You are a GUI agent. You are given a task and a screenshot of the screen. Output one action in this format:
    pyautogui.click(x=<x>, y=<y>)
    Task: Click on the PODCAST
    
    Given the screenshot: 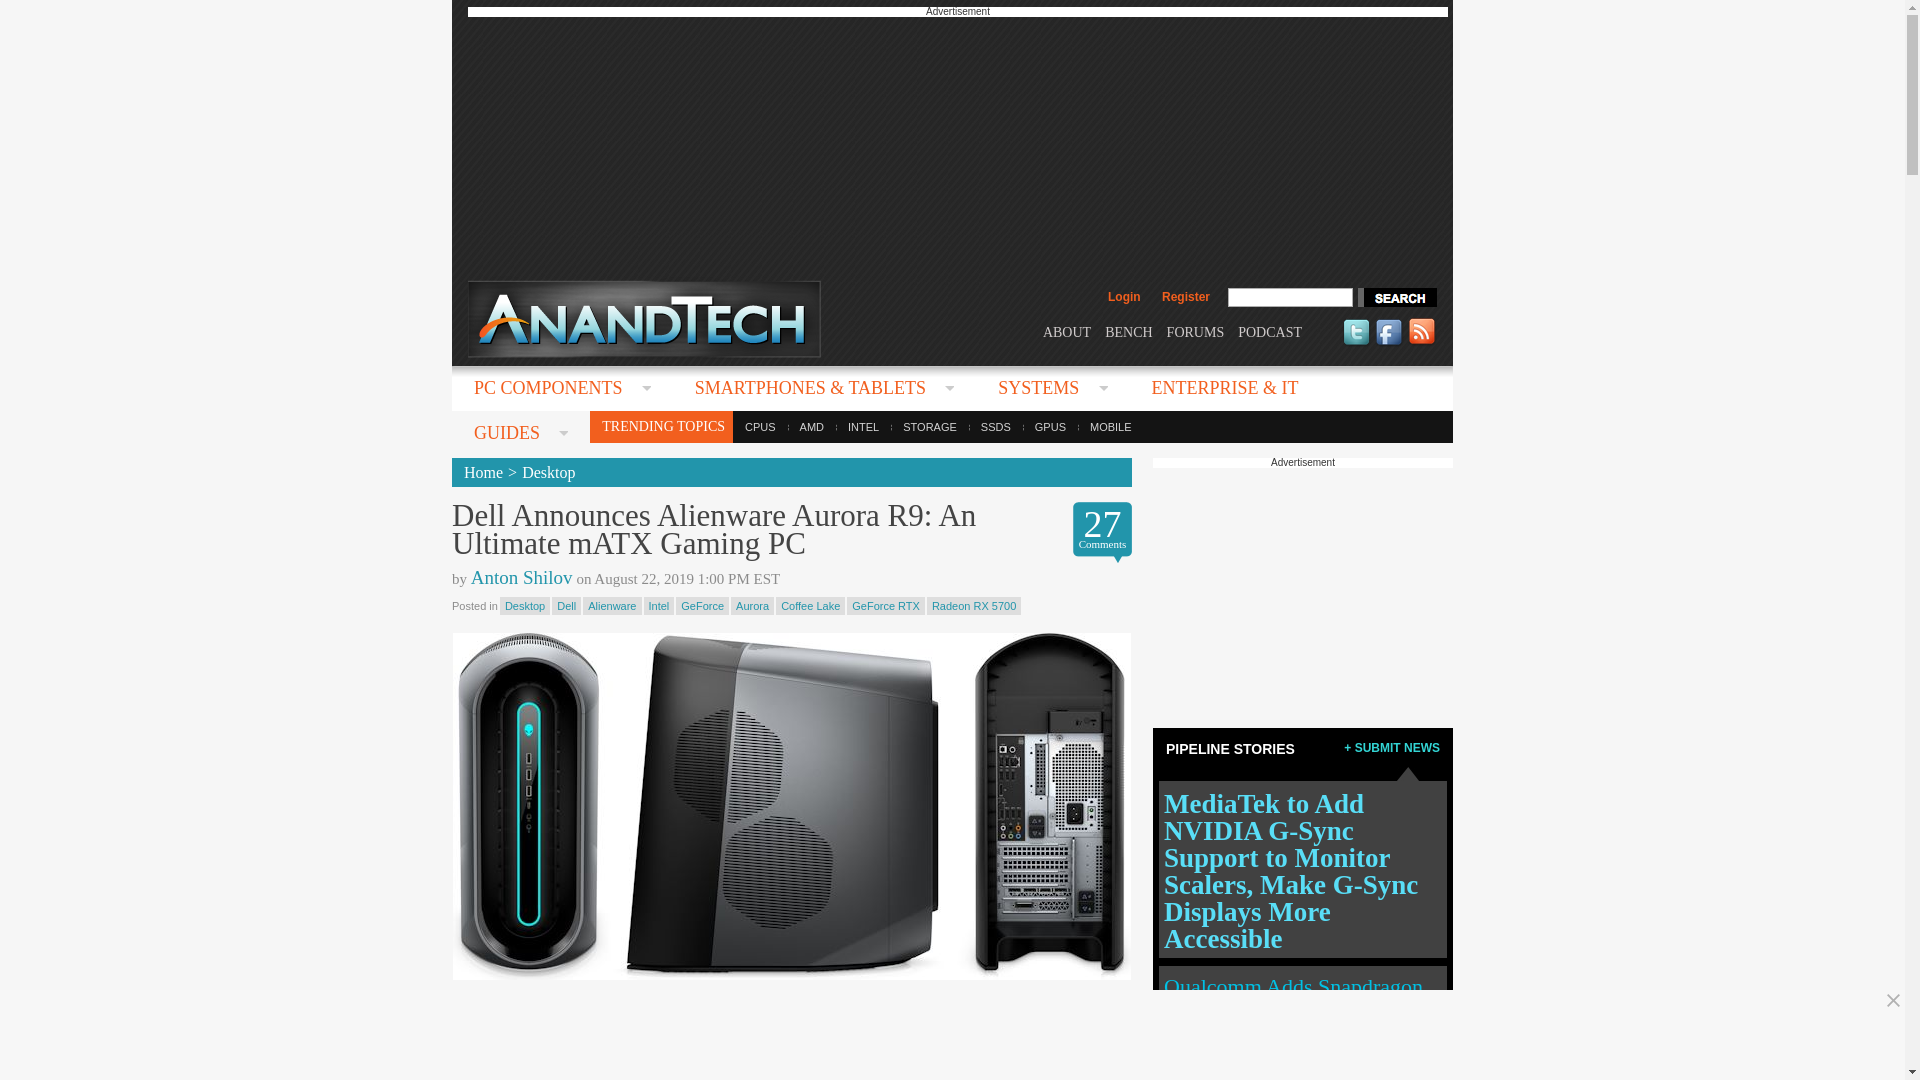 What is the action you would take?
    pyautogui.click(x=1270, y=332)
    